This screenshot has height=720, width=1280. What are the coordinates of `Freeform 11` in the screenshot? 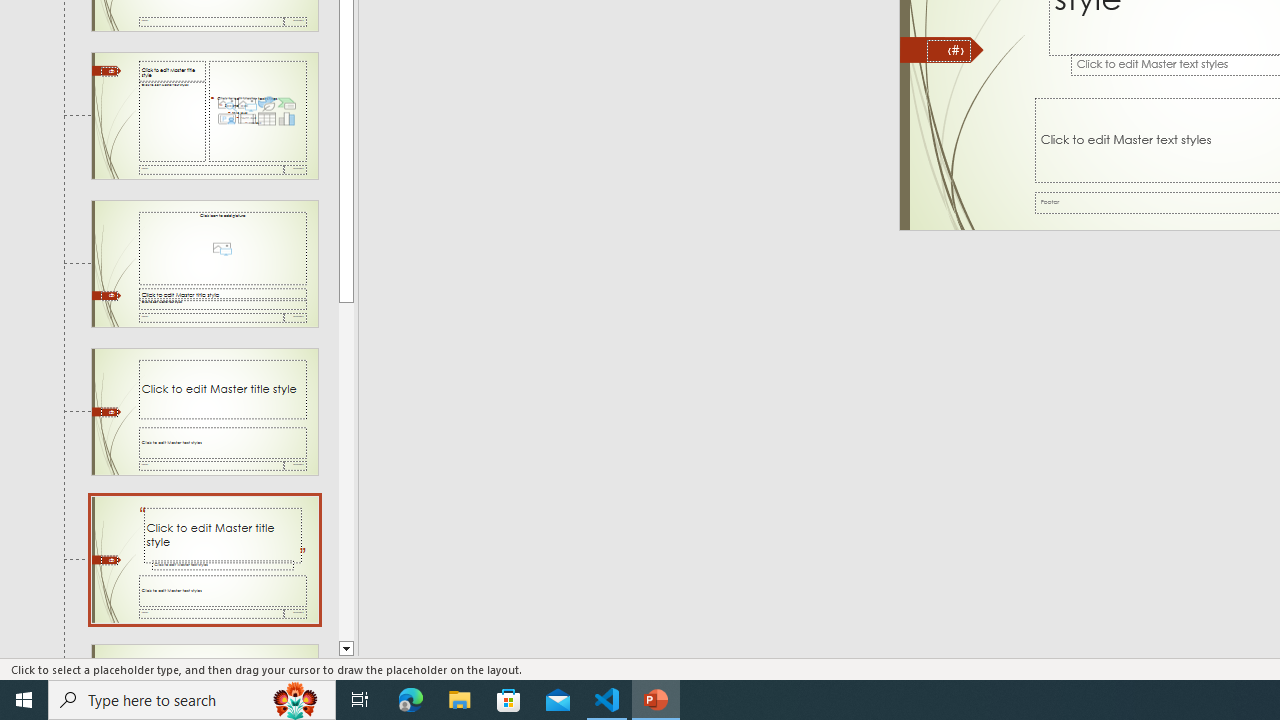 It's located at (942, 50).